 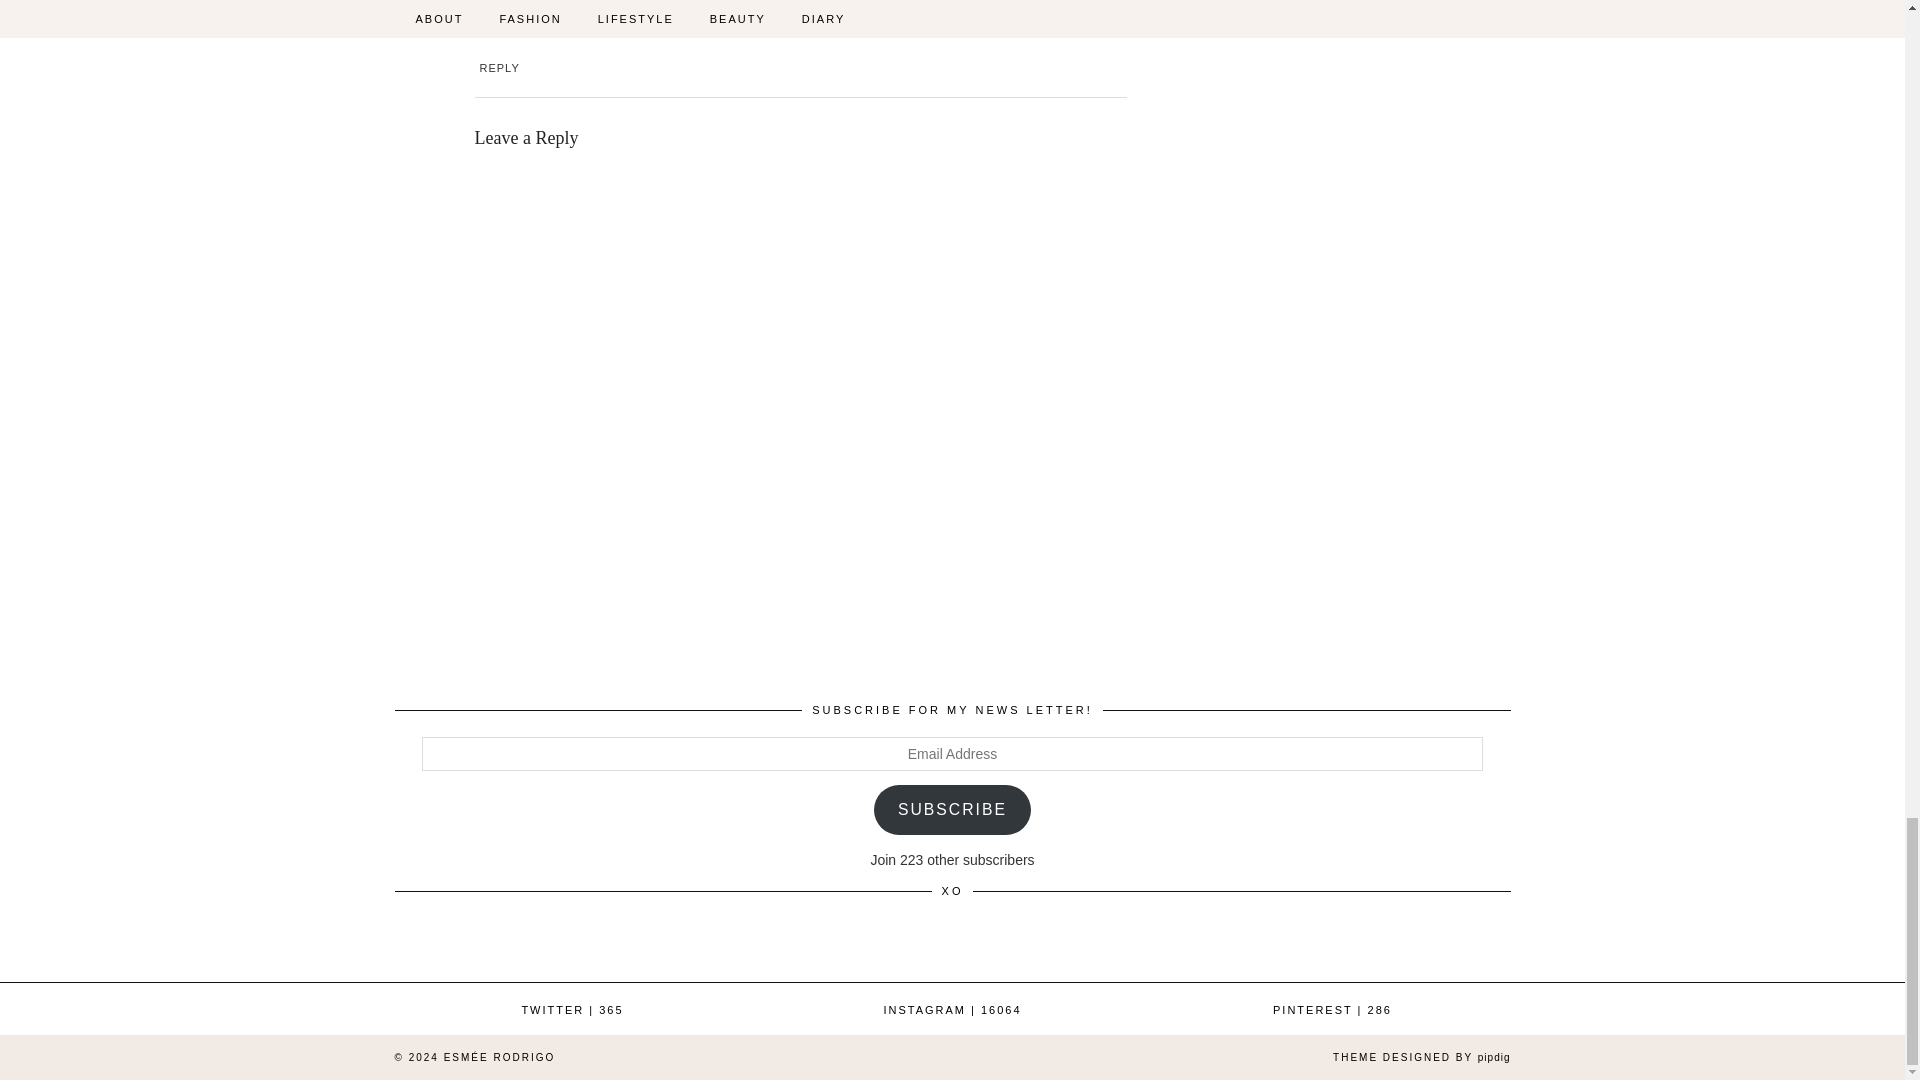 I want to click on REPLY, so click(x=500, y=68).